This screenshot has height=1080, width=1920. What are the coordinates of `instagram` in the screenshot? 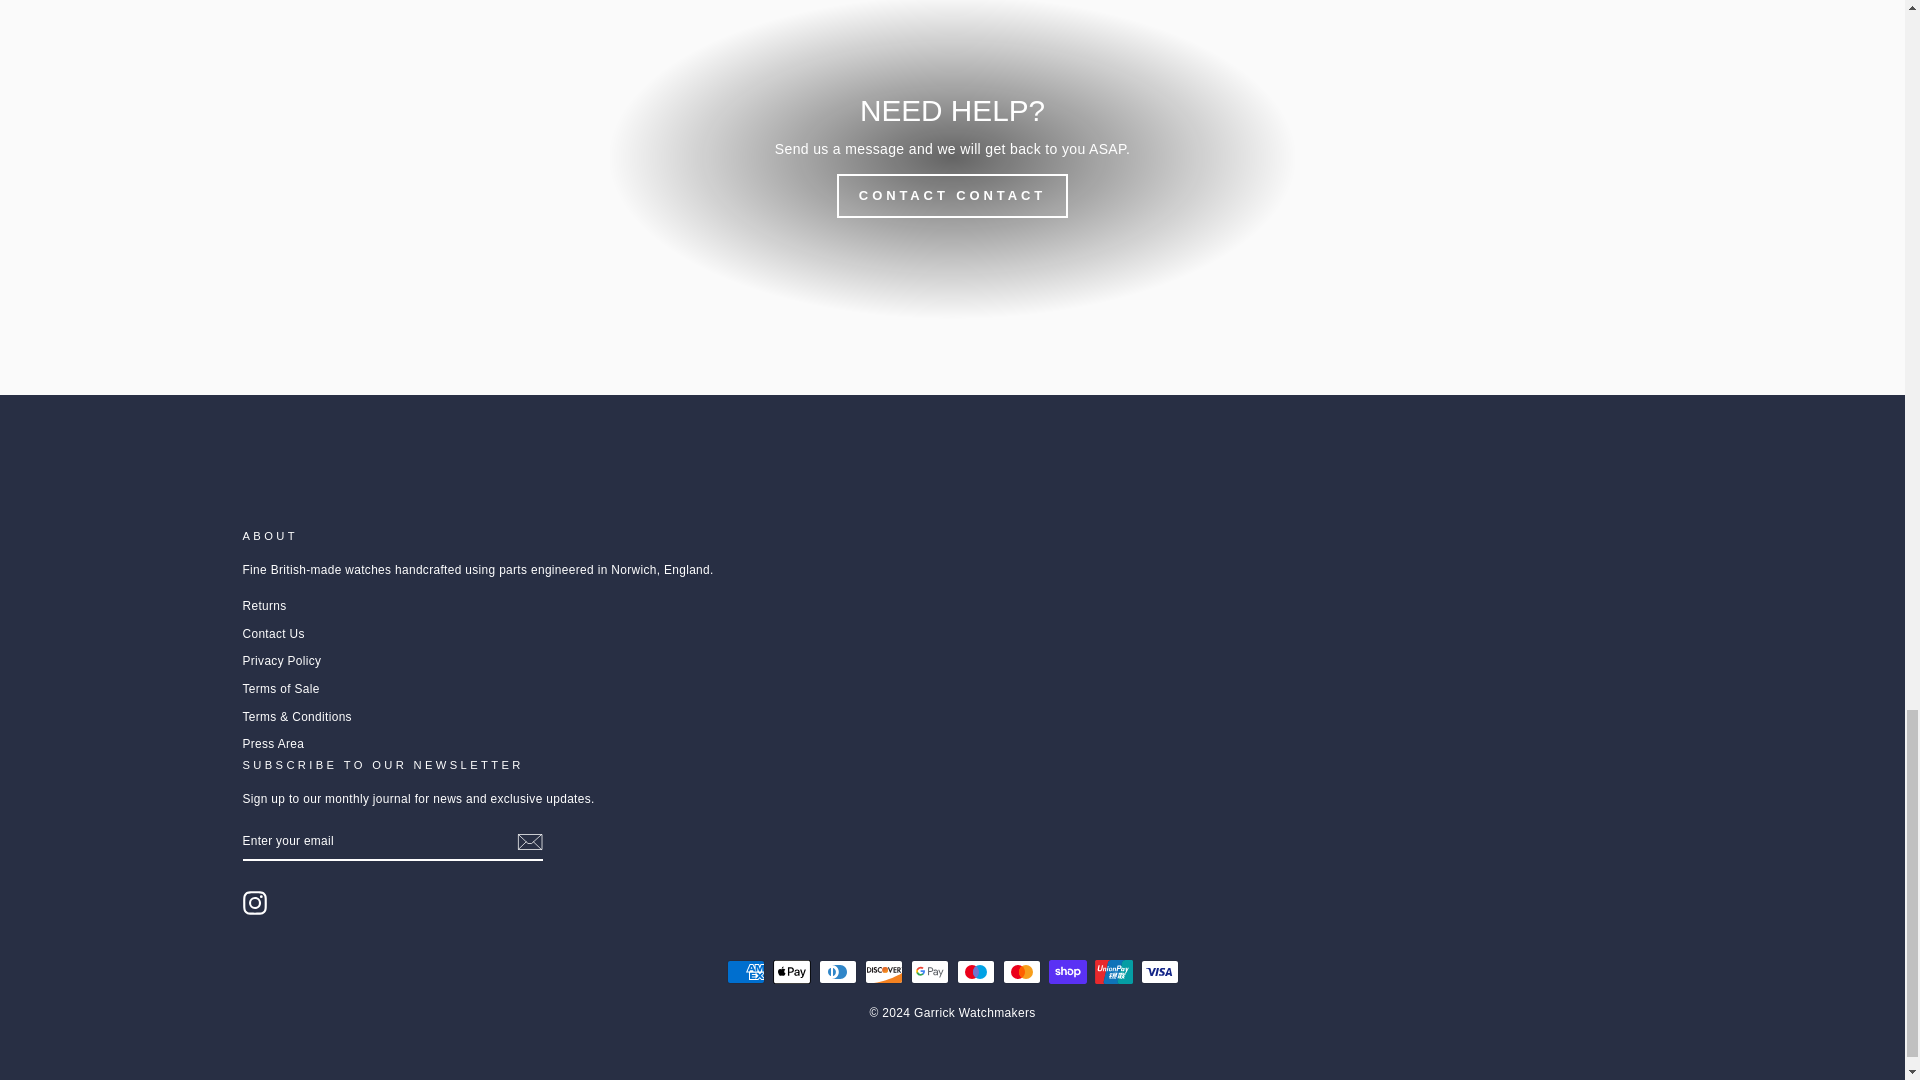 It's located at (254, 902).